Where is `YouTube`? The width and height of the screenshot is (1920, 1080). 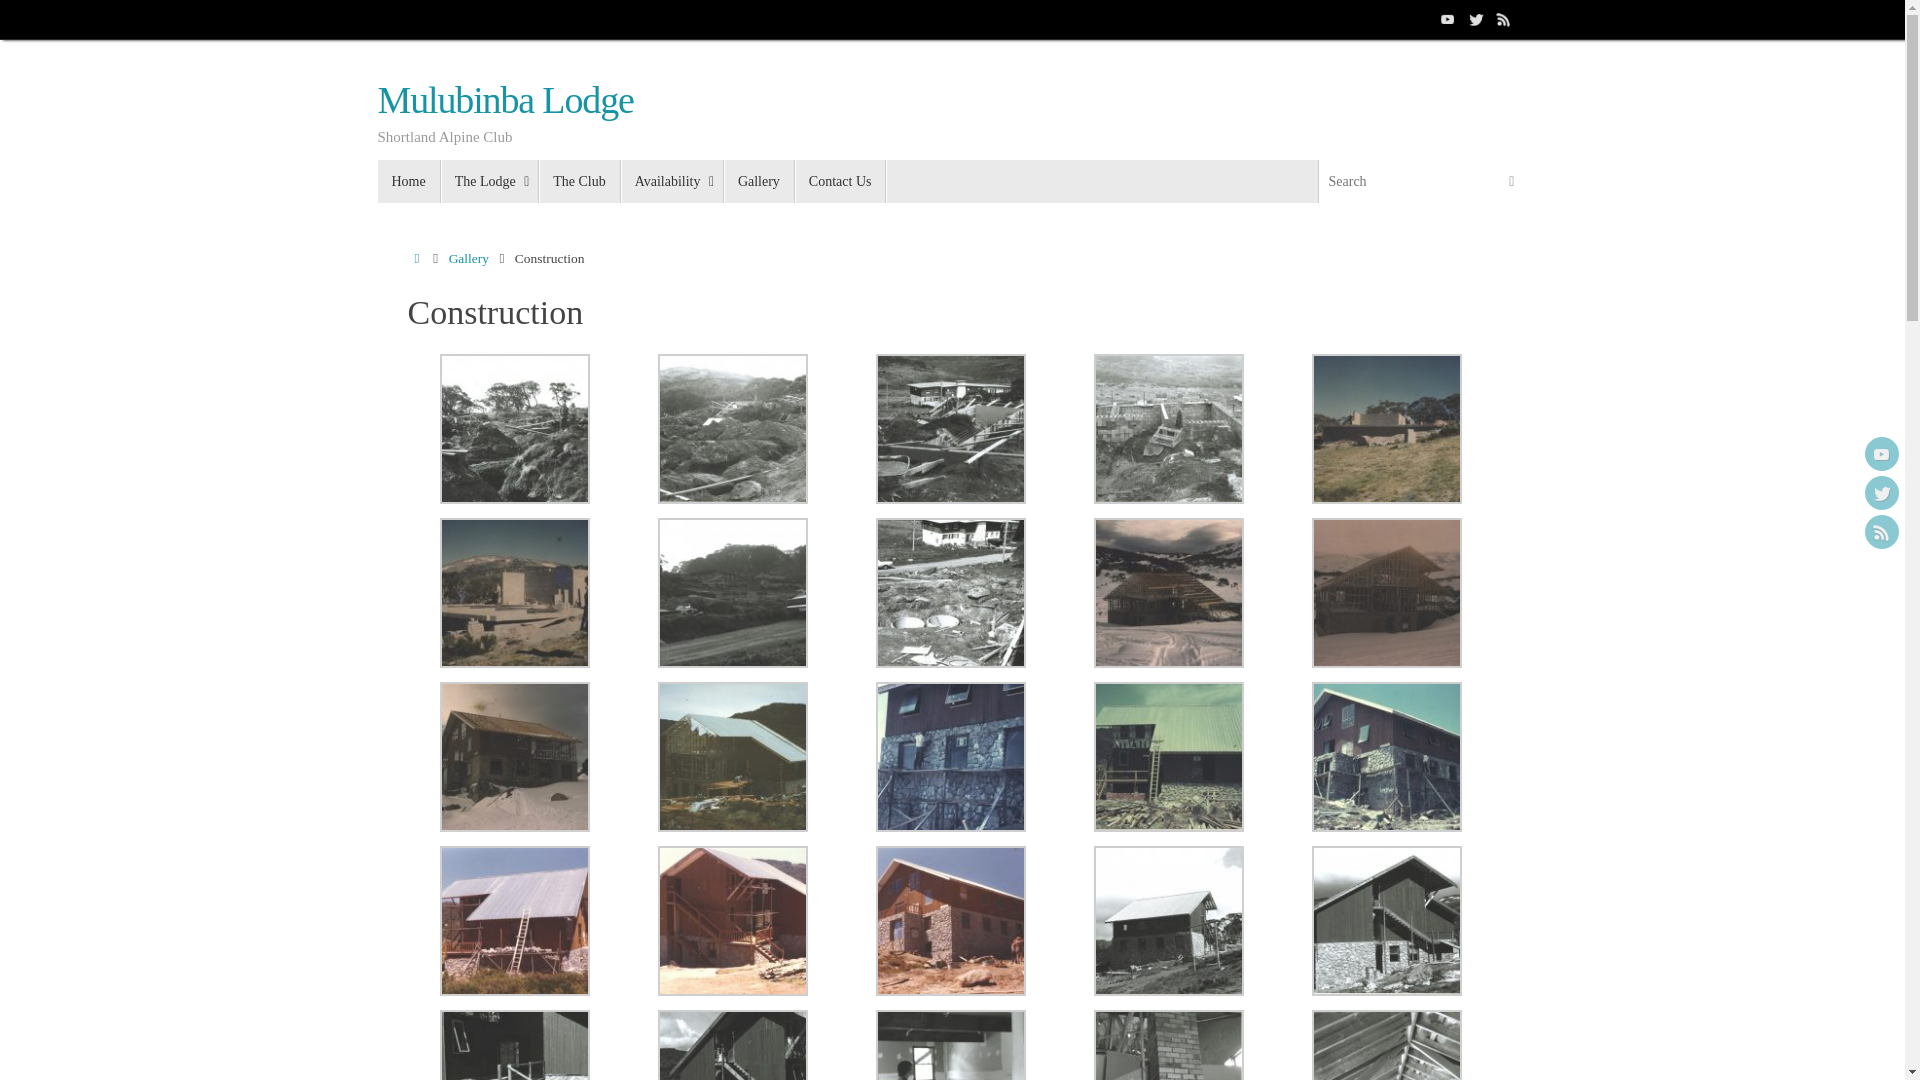 YouTube is located at coordinates (1448, 19).